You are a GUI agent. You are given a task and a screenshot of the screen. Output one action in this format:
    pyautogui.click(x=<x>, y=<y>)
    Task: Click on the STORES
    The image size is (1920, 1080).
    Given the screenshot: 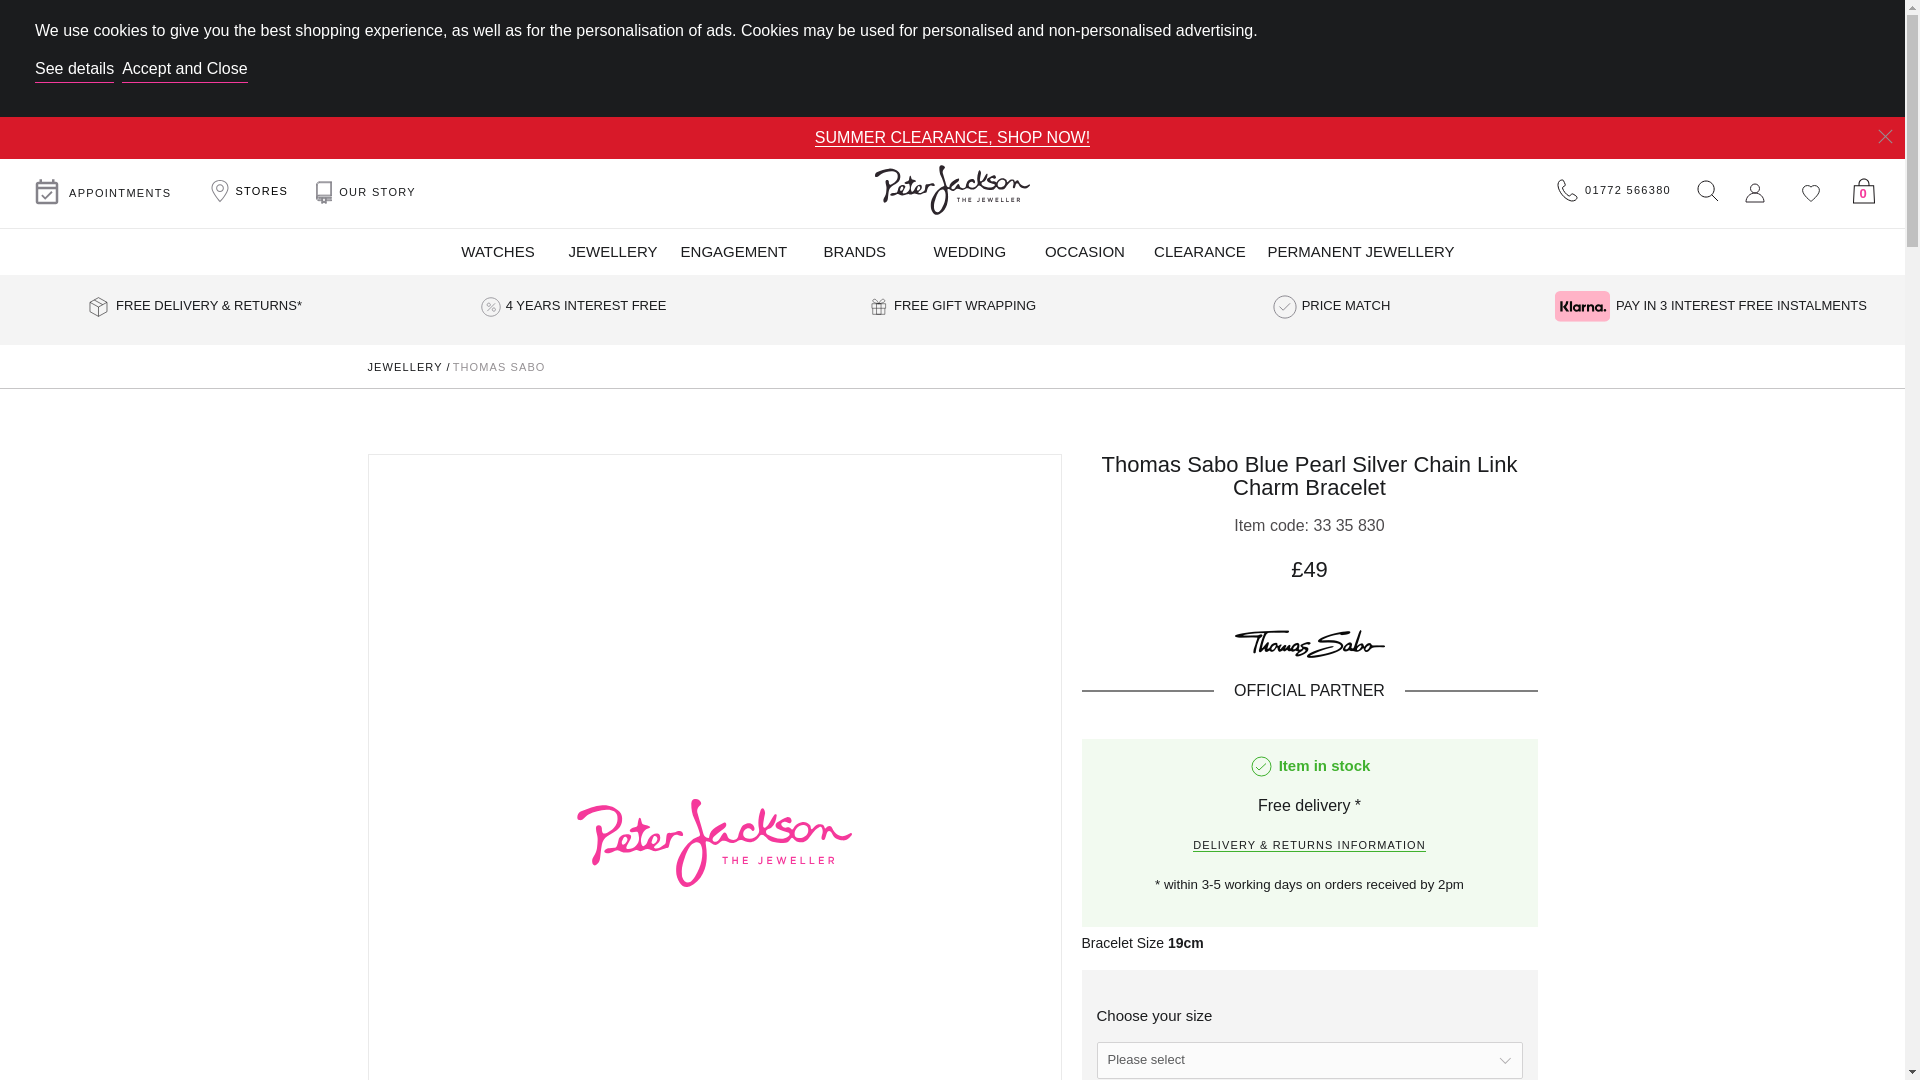 What is the action you would take?
    pyautogui.click(x=246, y=190)
    